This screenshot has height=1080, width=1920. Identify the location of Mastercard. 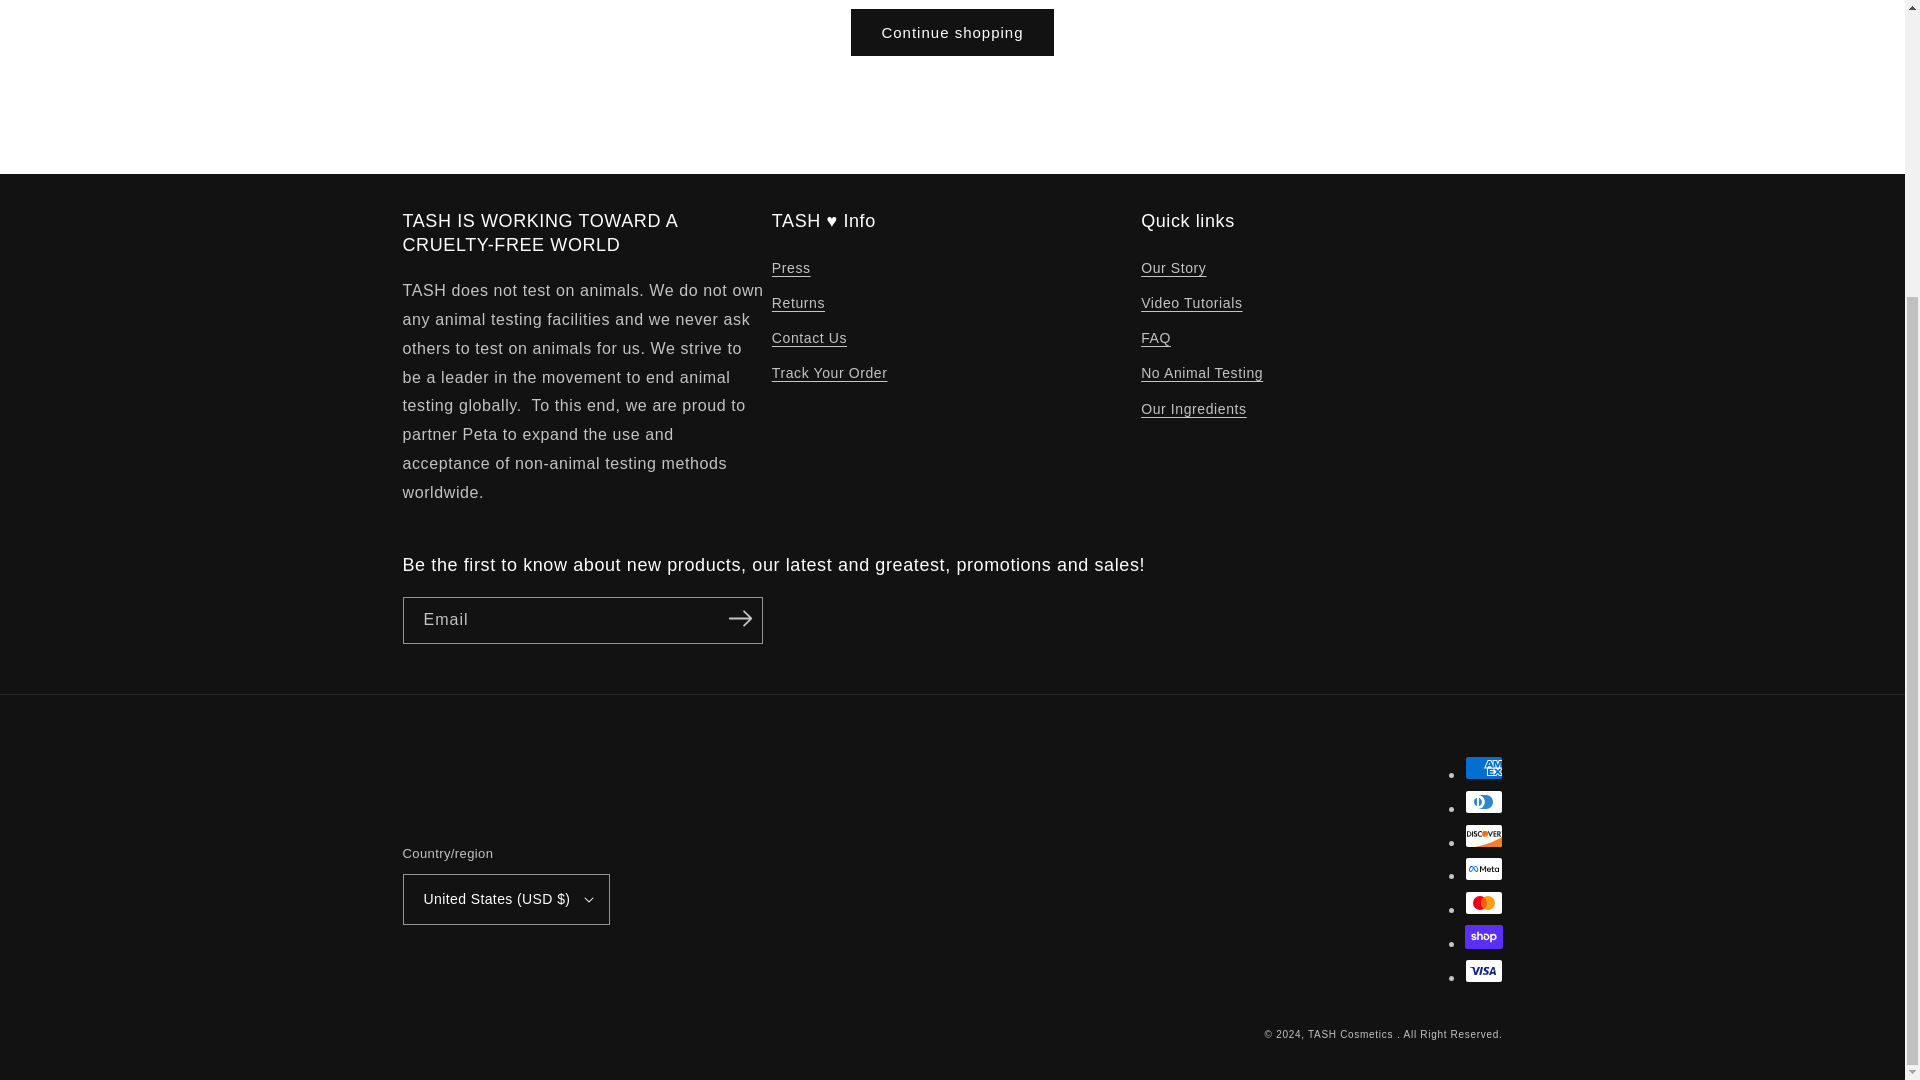
(1482, 902).